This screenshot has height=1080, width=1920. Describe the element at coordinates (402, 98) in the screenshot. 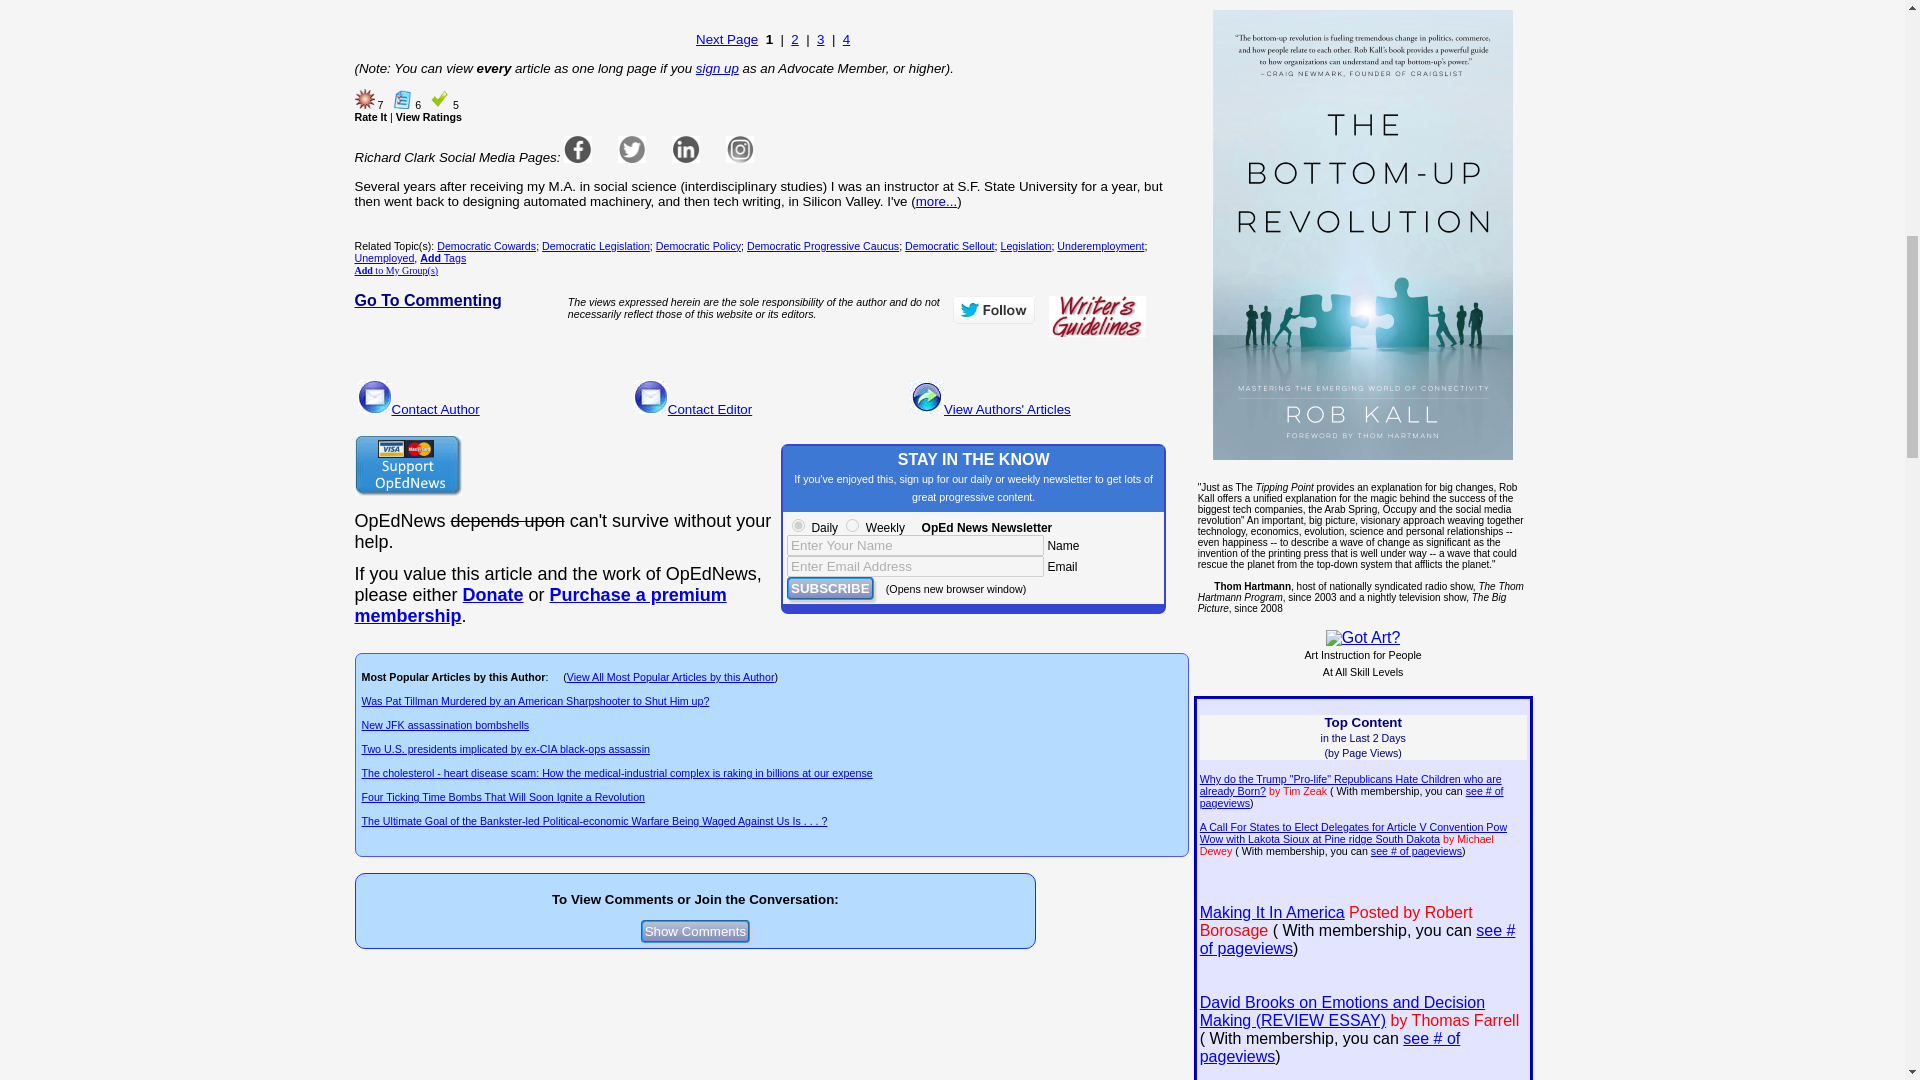

I see `Supported` at that location.